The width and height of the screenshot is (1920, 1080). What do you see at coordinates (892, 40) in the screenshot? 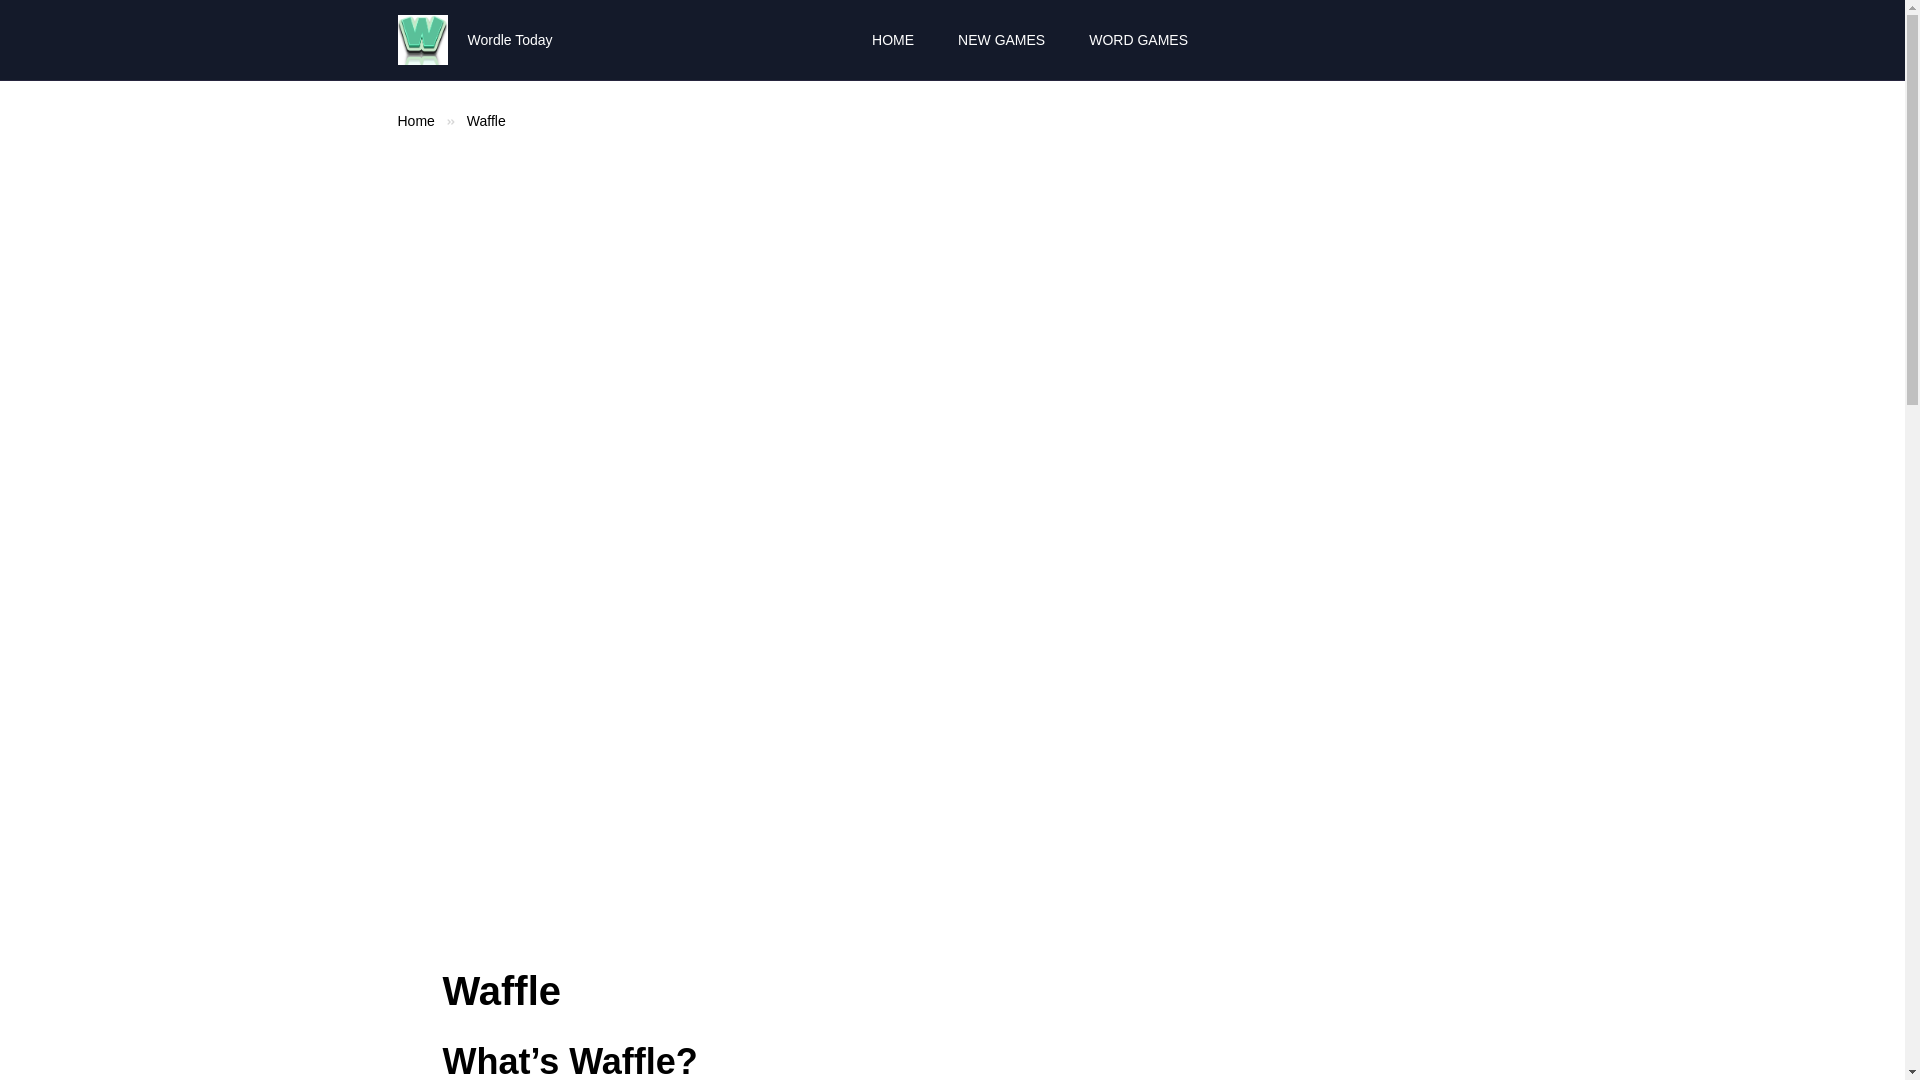
I see `HOME` at bounding box center [892, 40].